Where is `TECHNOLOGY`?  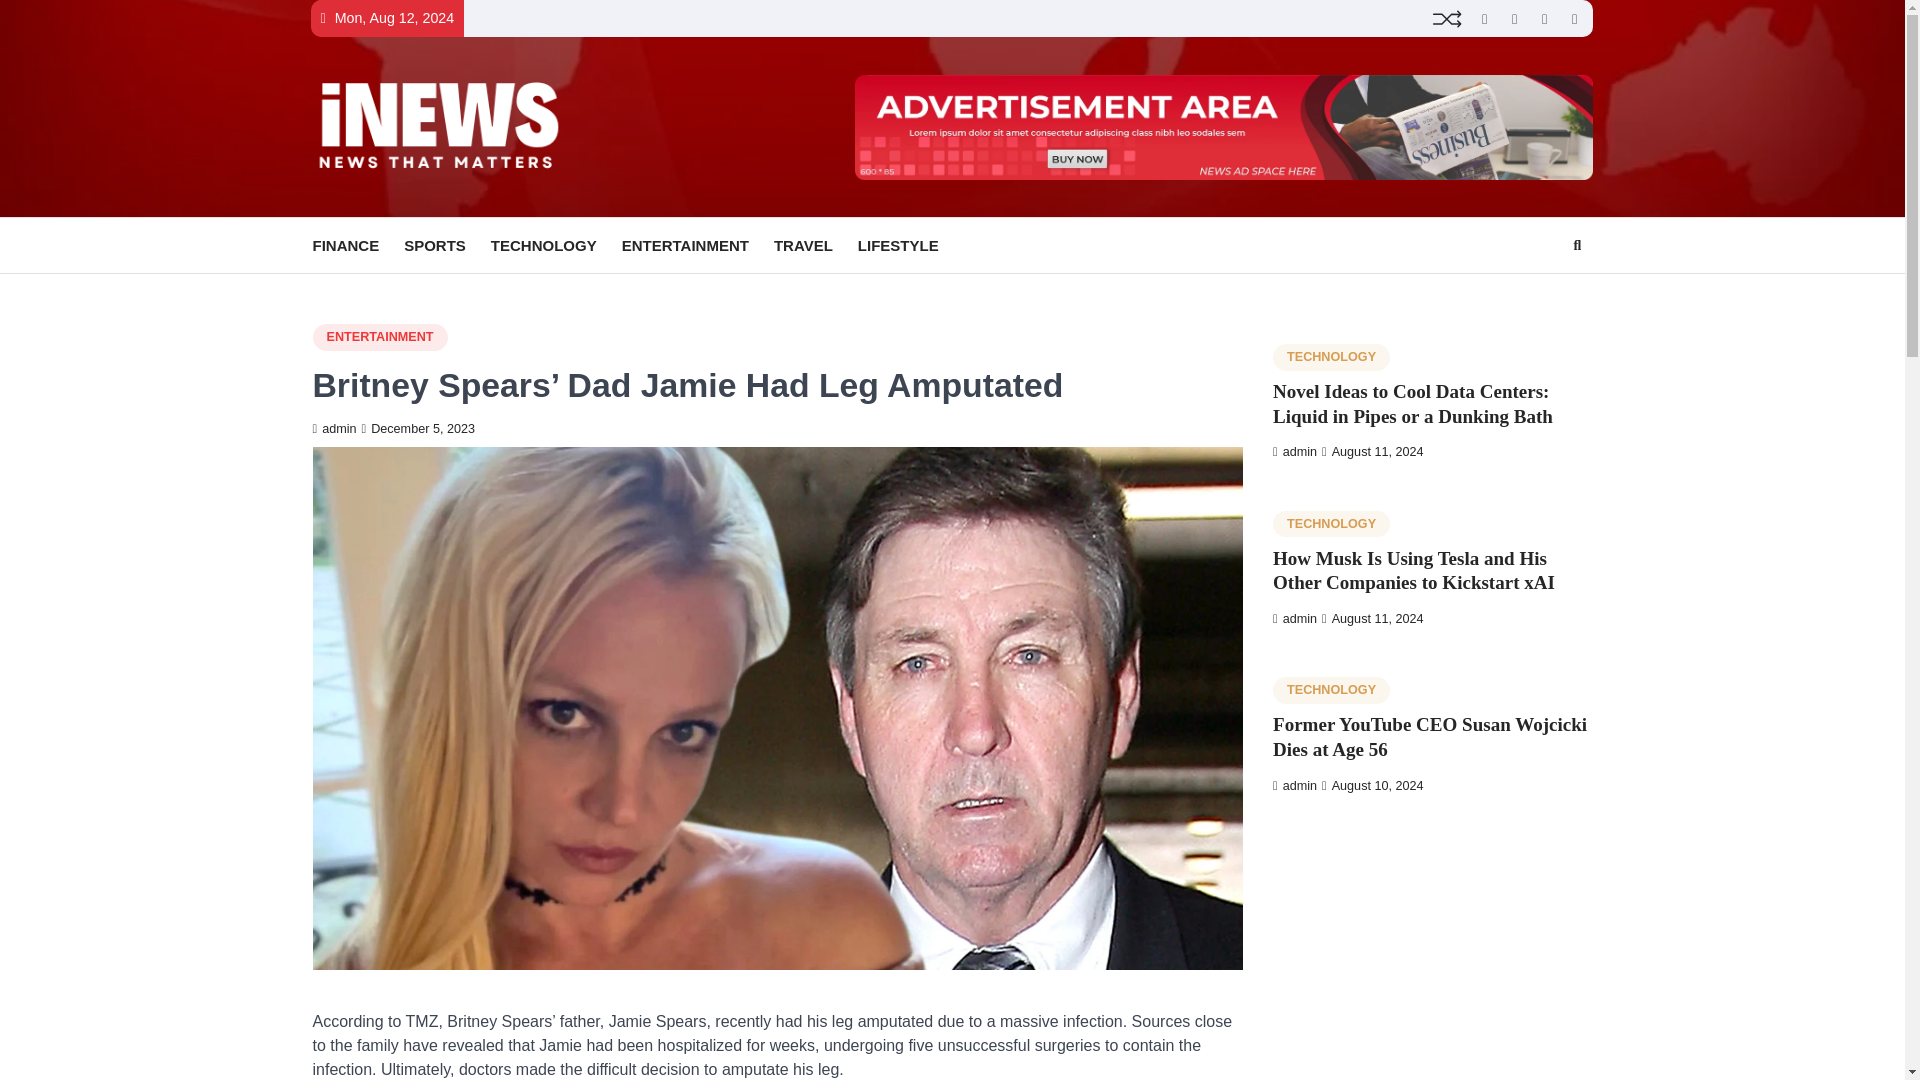
TECHNOLOGY is located at coordinates (556, 246).